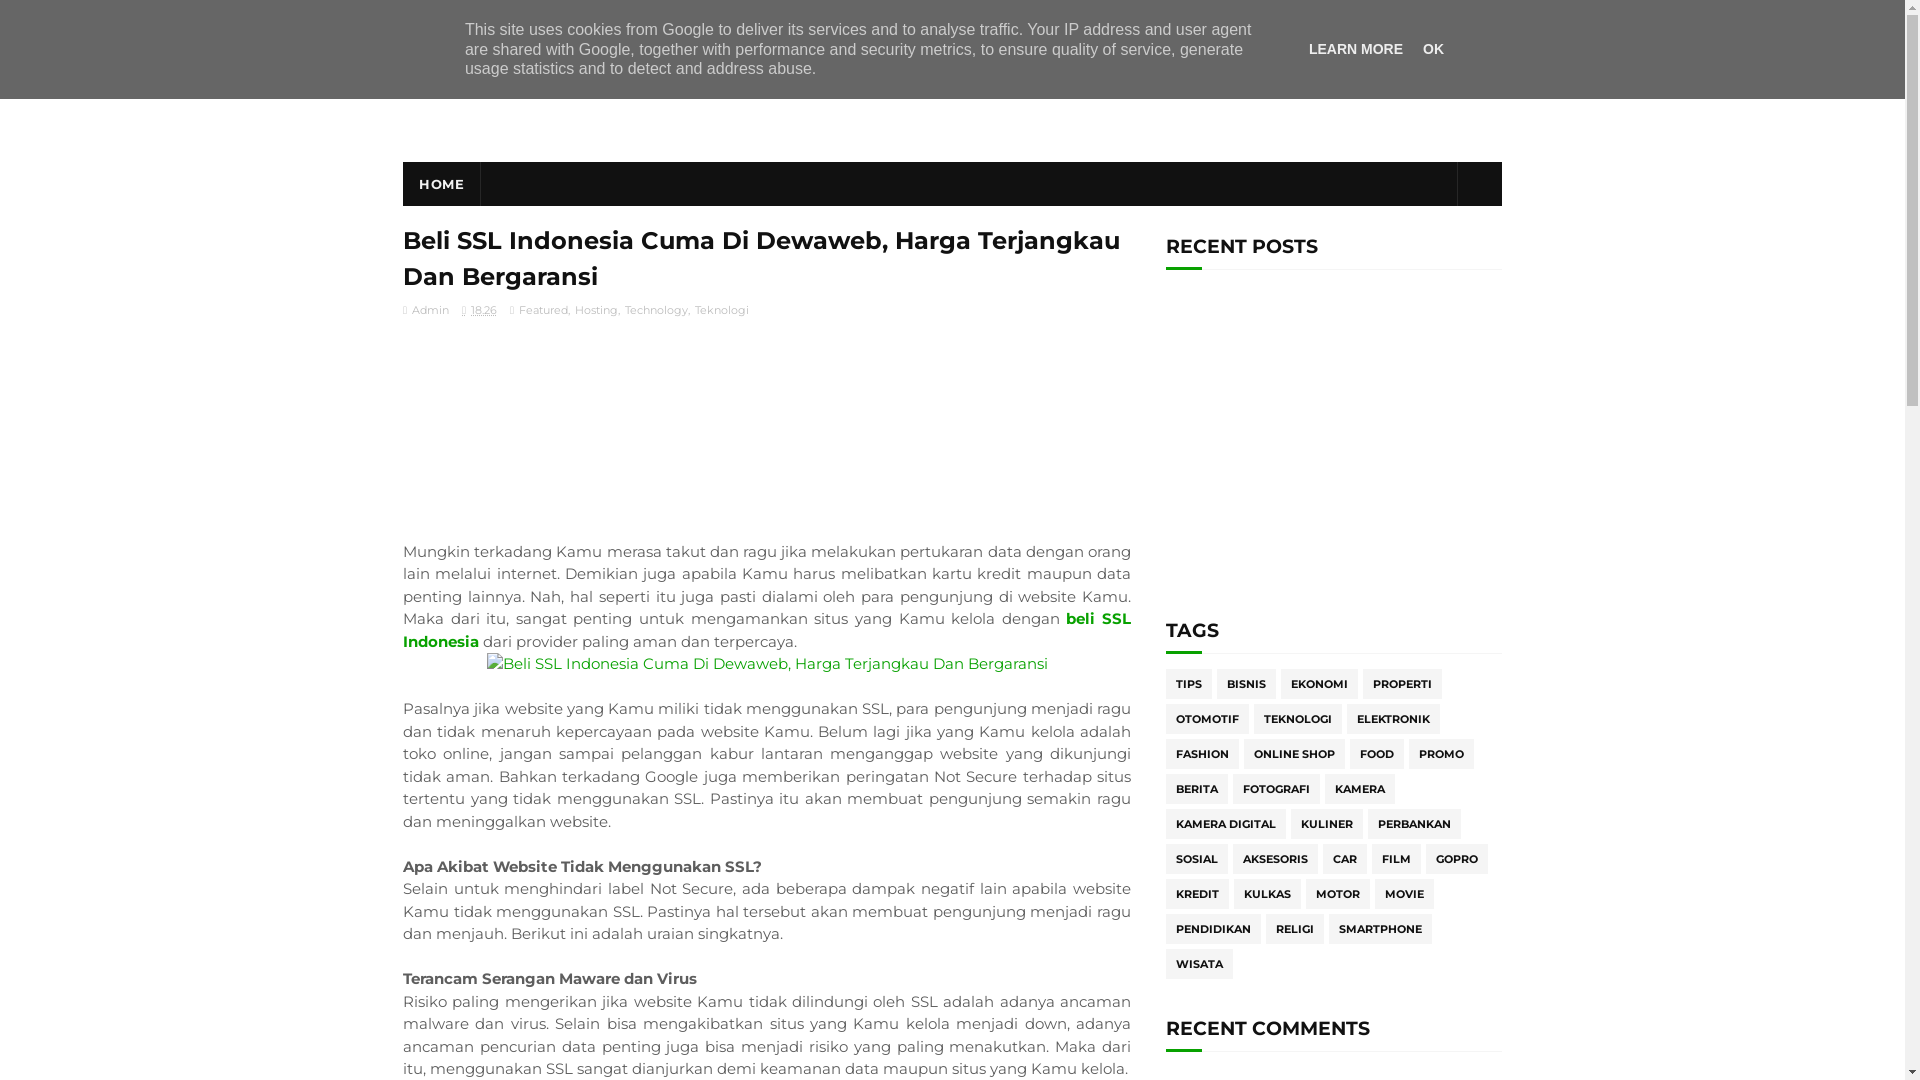 The image size is (1920, 1080). Describe the element at coordinates (568, 18) in the screenshot. I see `SHOP` at that location.